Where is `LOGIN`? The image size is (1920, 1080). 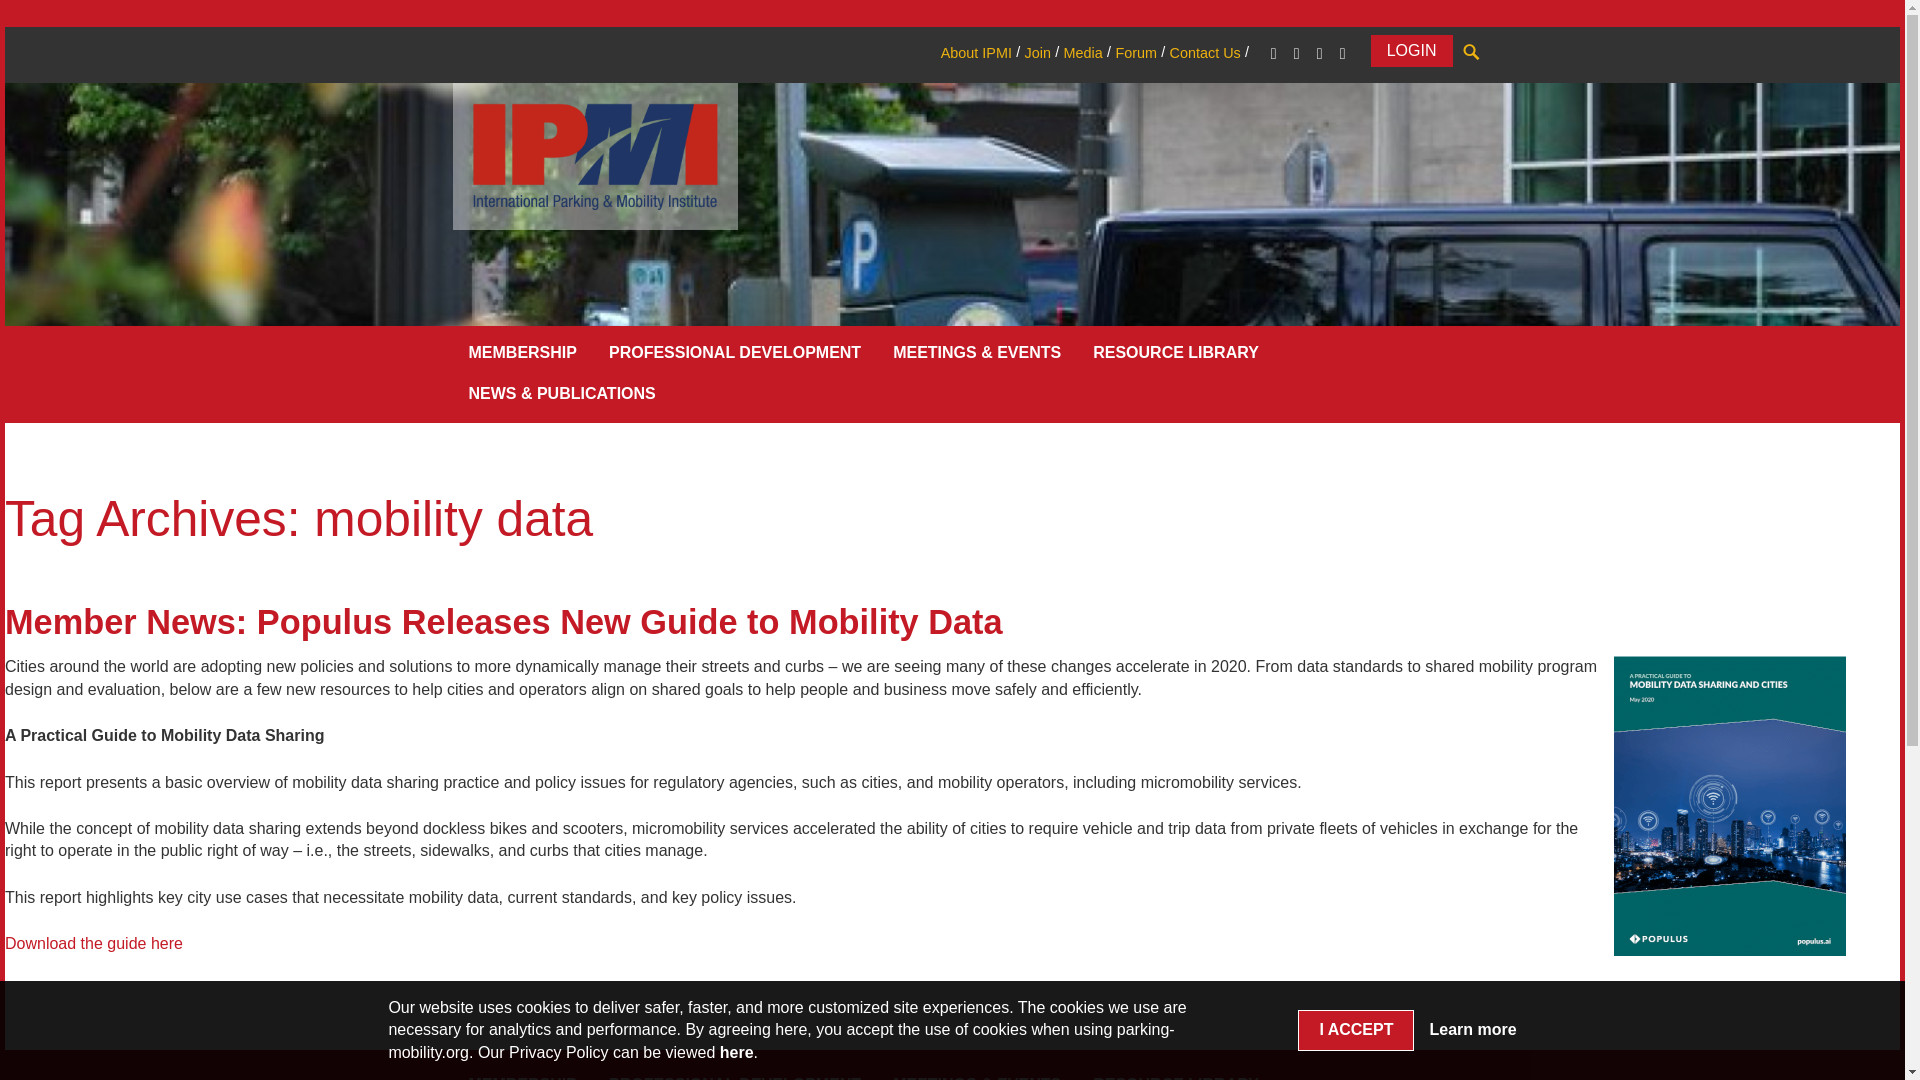 LOGIN is located at coordinates (1412, 50).